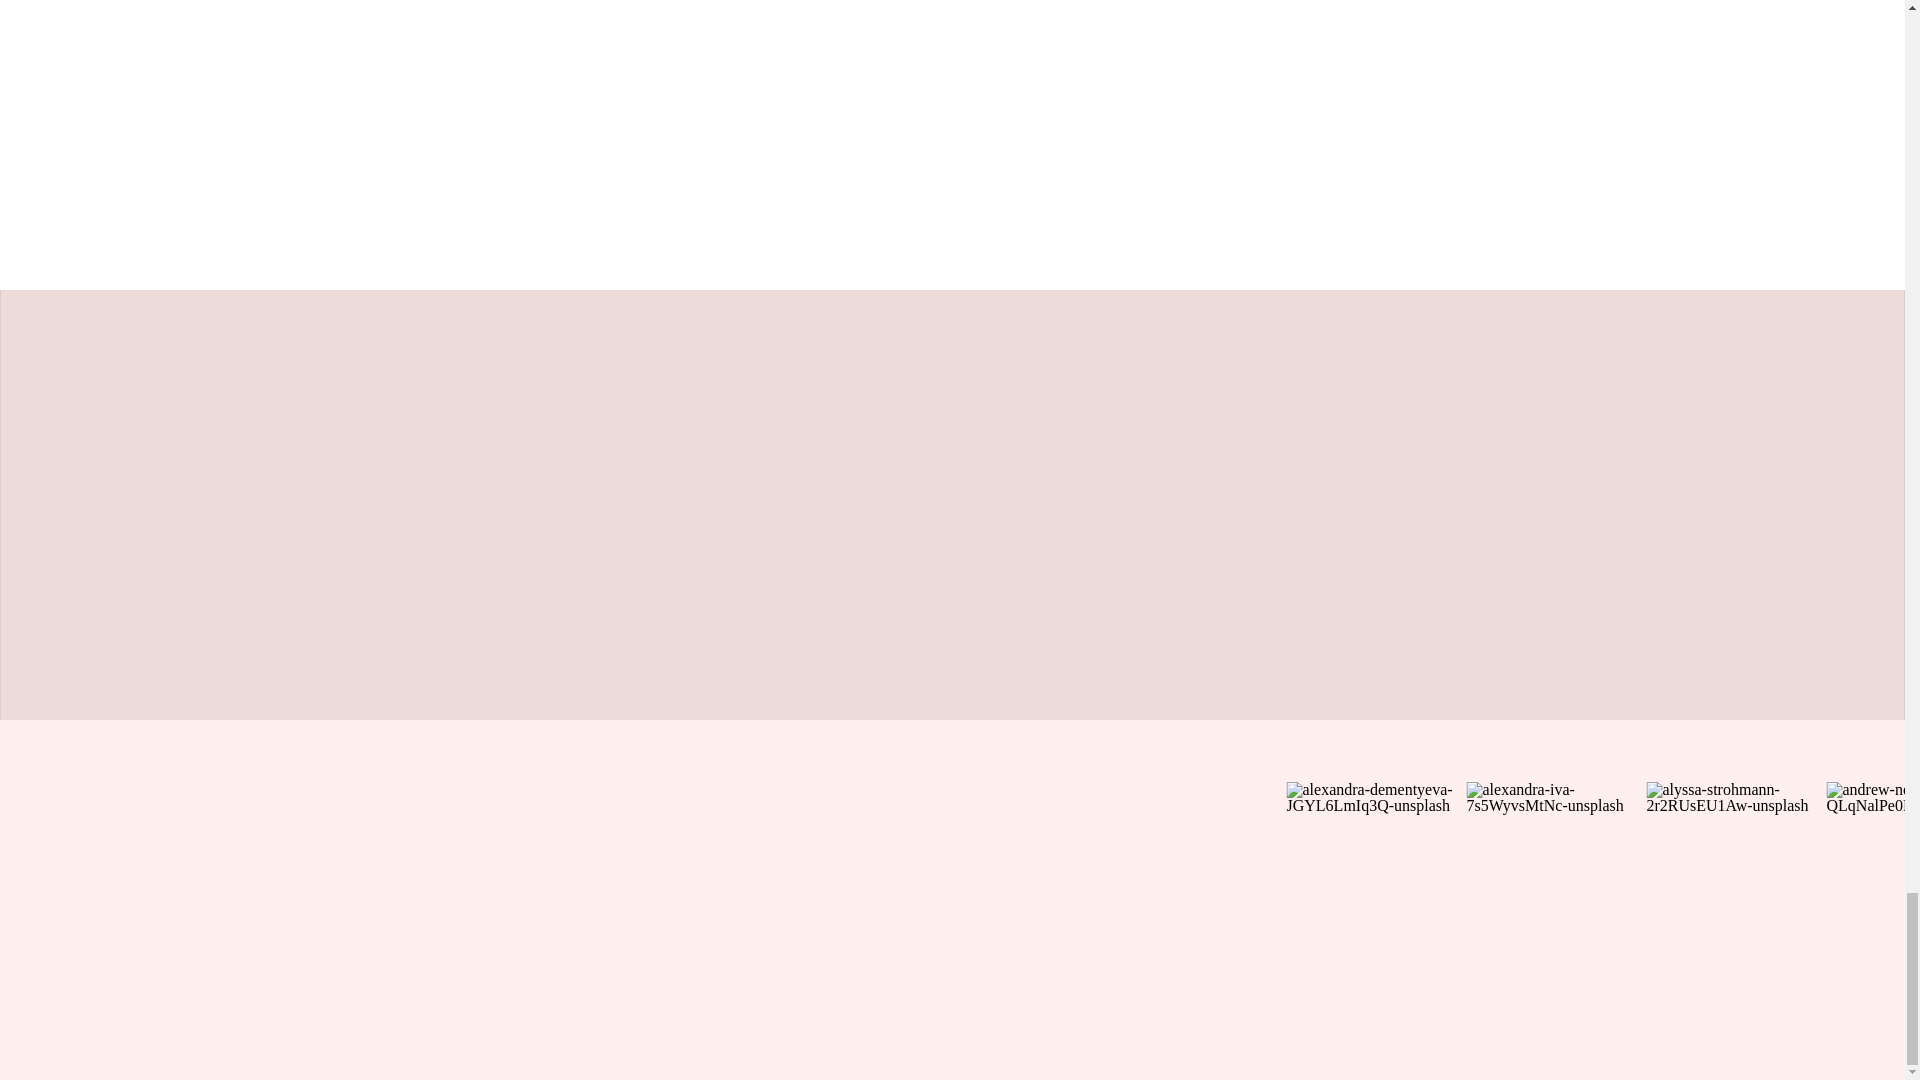 The height and width of the screenshot is (1080, 1920). I want to click on alexandra-dementyeva-JGYL6LmIq3Q-unsplash, so click(1376, 872).